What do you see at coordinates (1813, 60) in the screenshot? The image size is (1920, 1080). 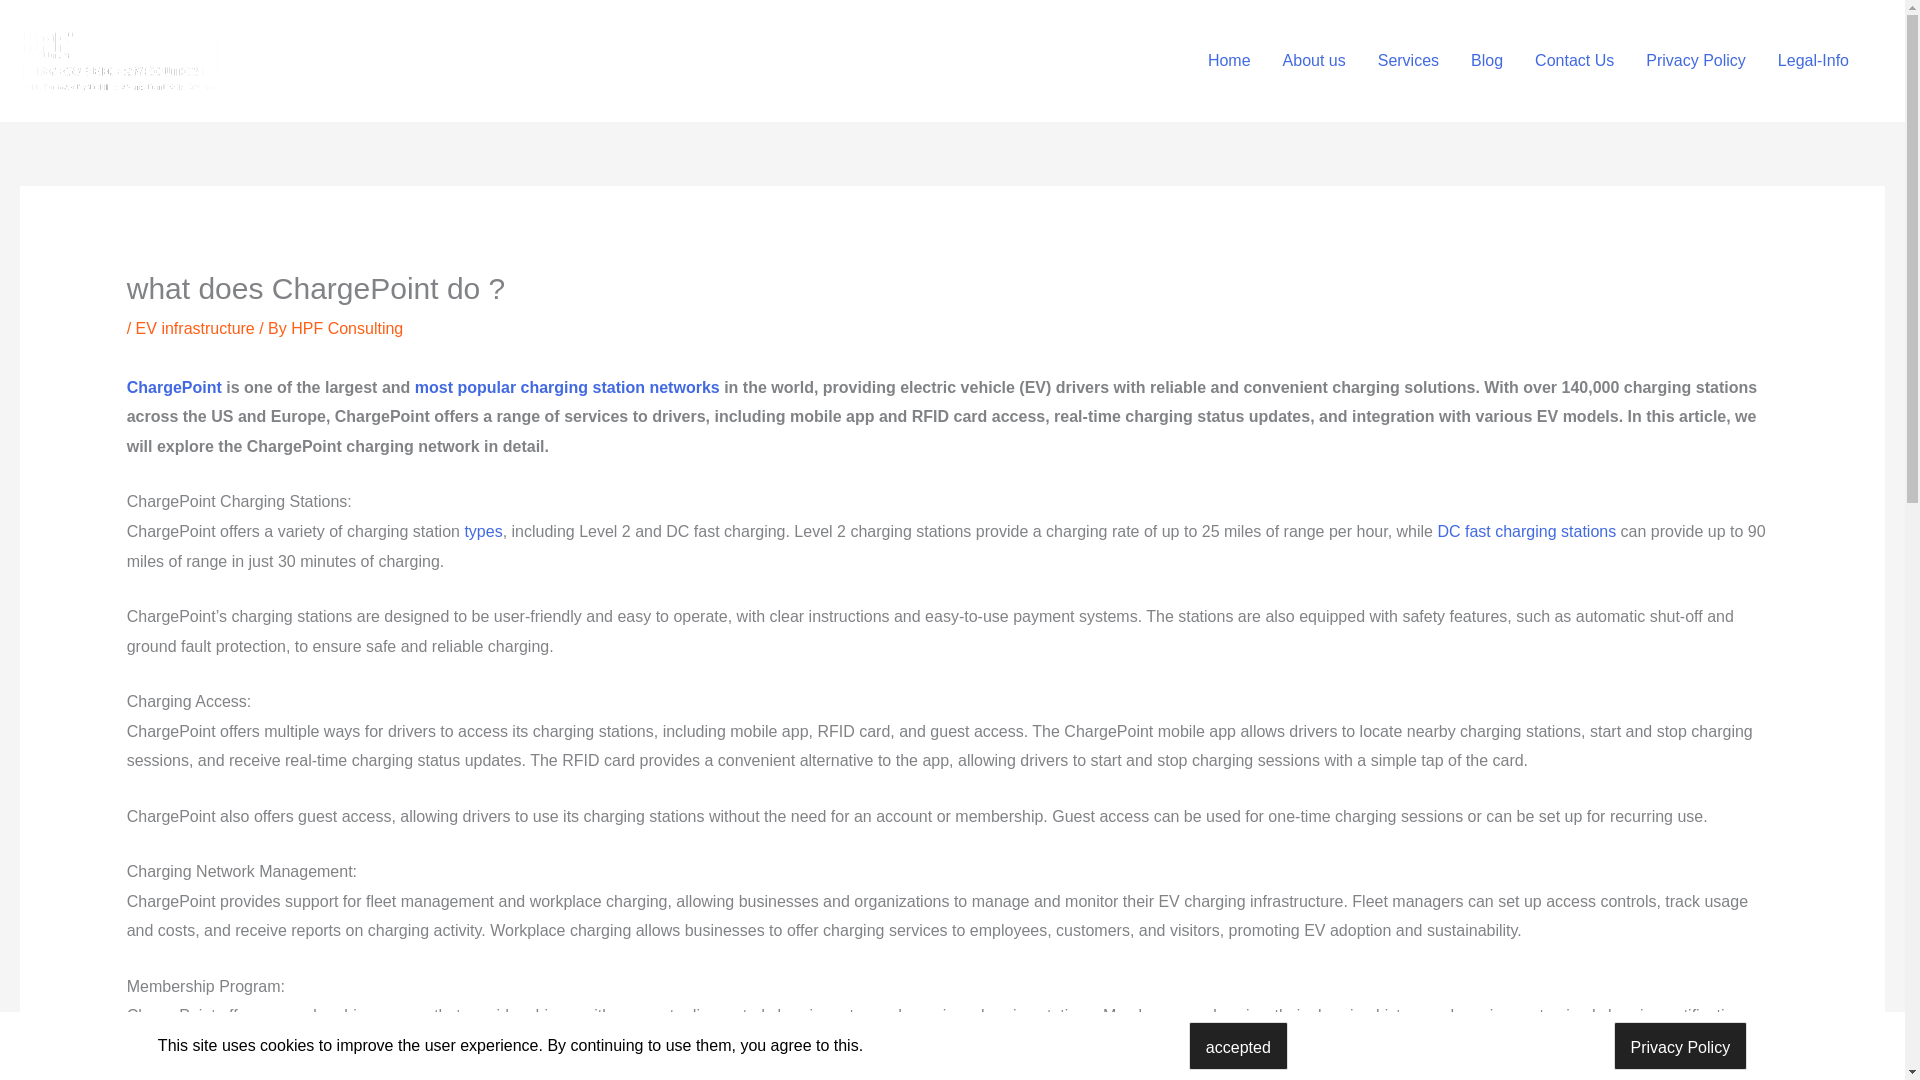 I see `Legal-Info` at bounding box center [1813, 60].